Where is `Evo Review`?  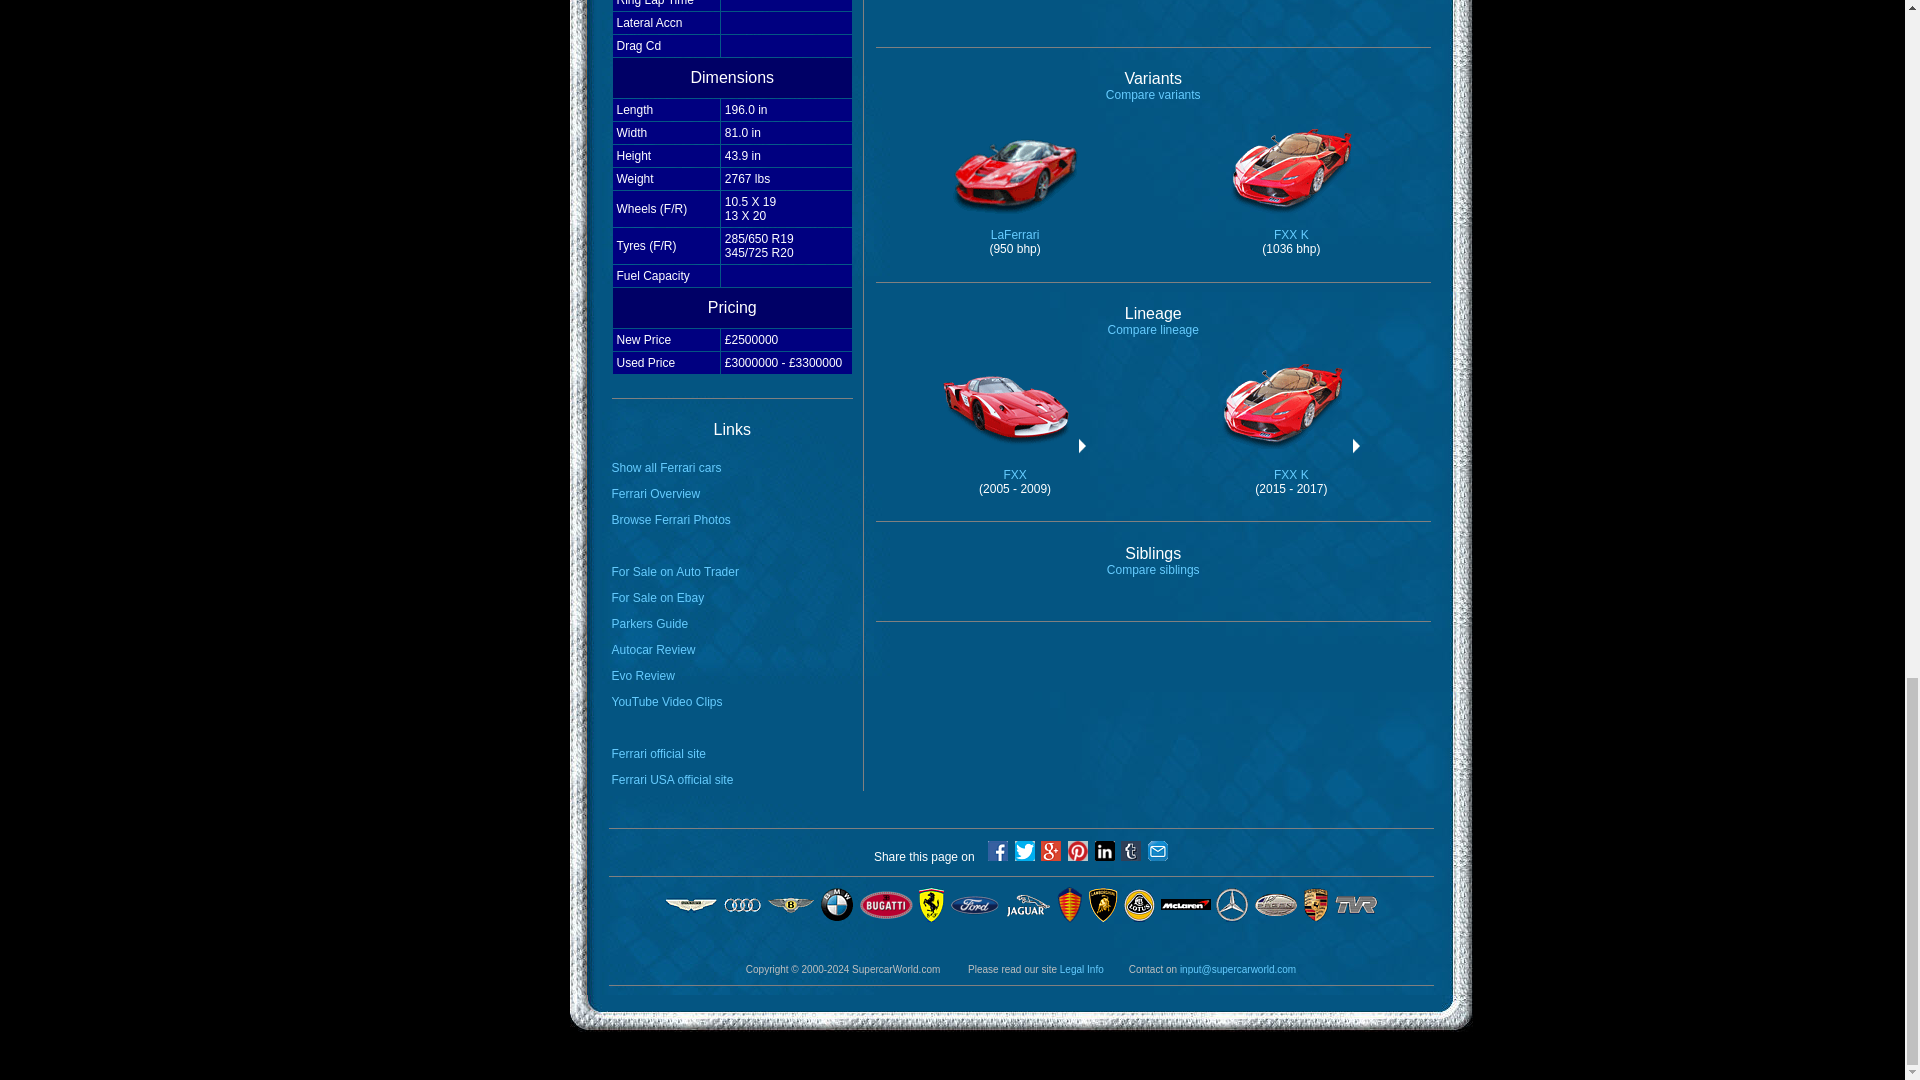
Evo Review is located at coordinates (644, 675).